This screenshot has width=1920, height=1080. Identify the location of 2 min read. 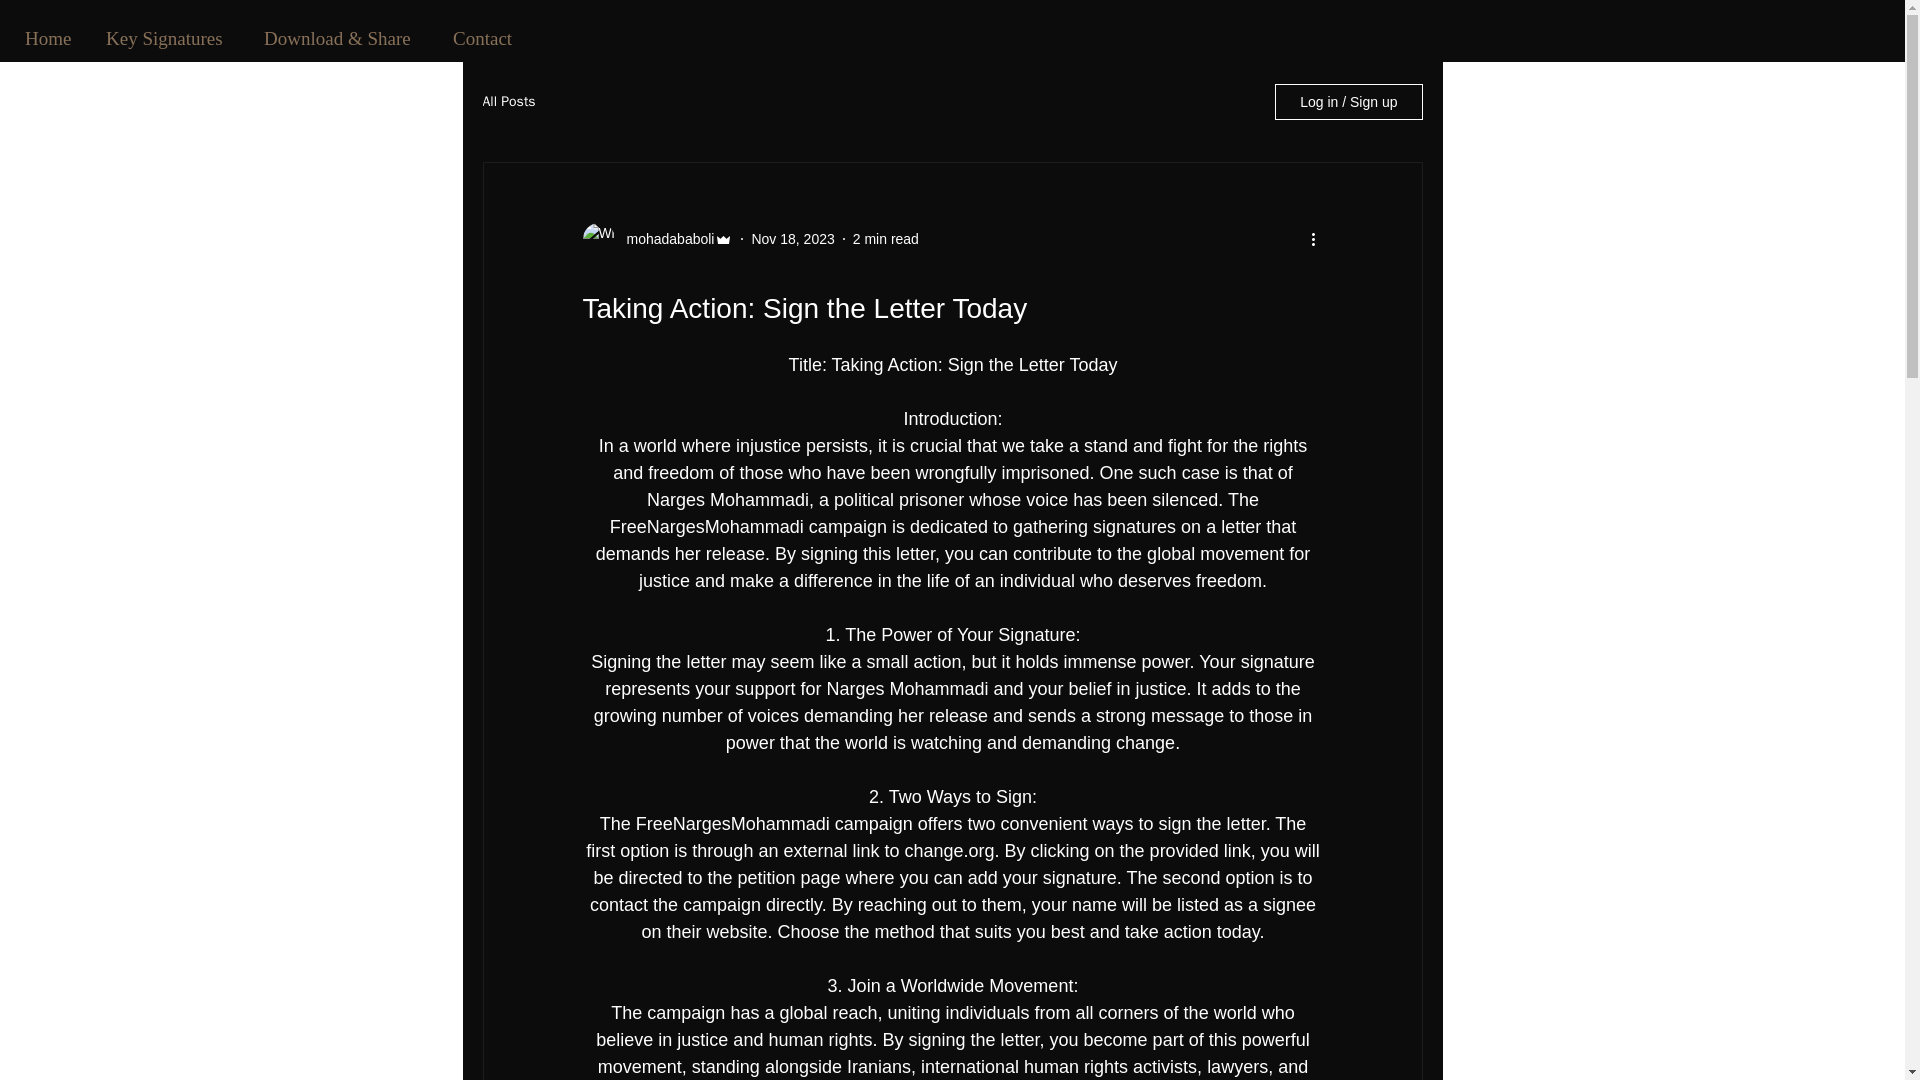
(886, 238).